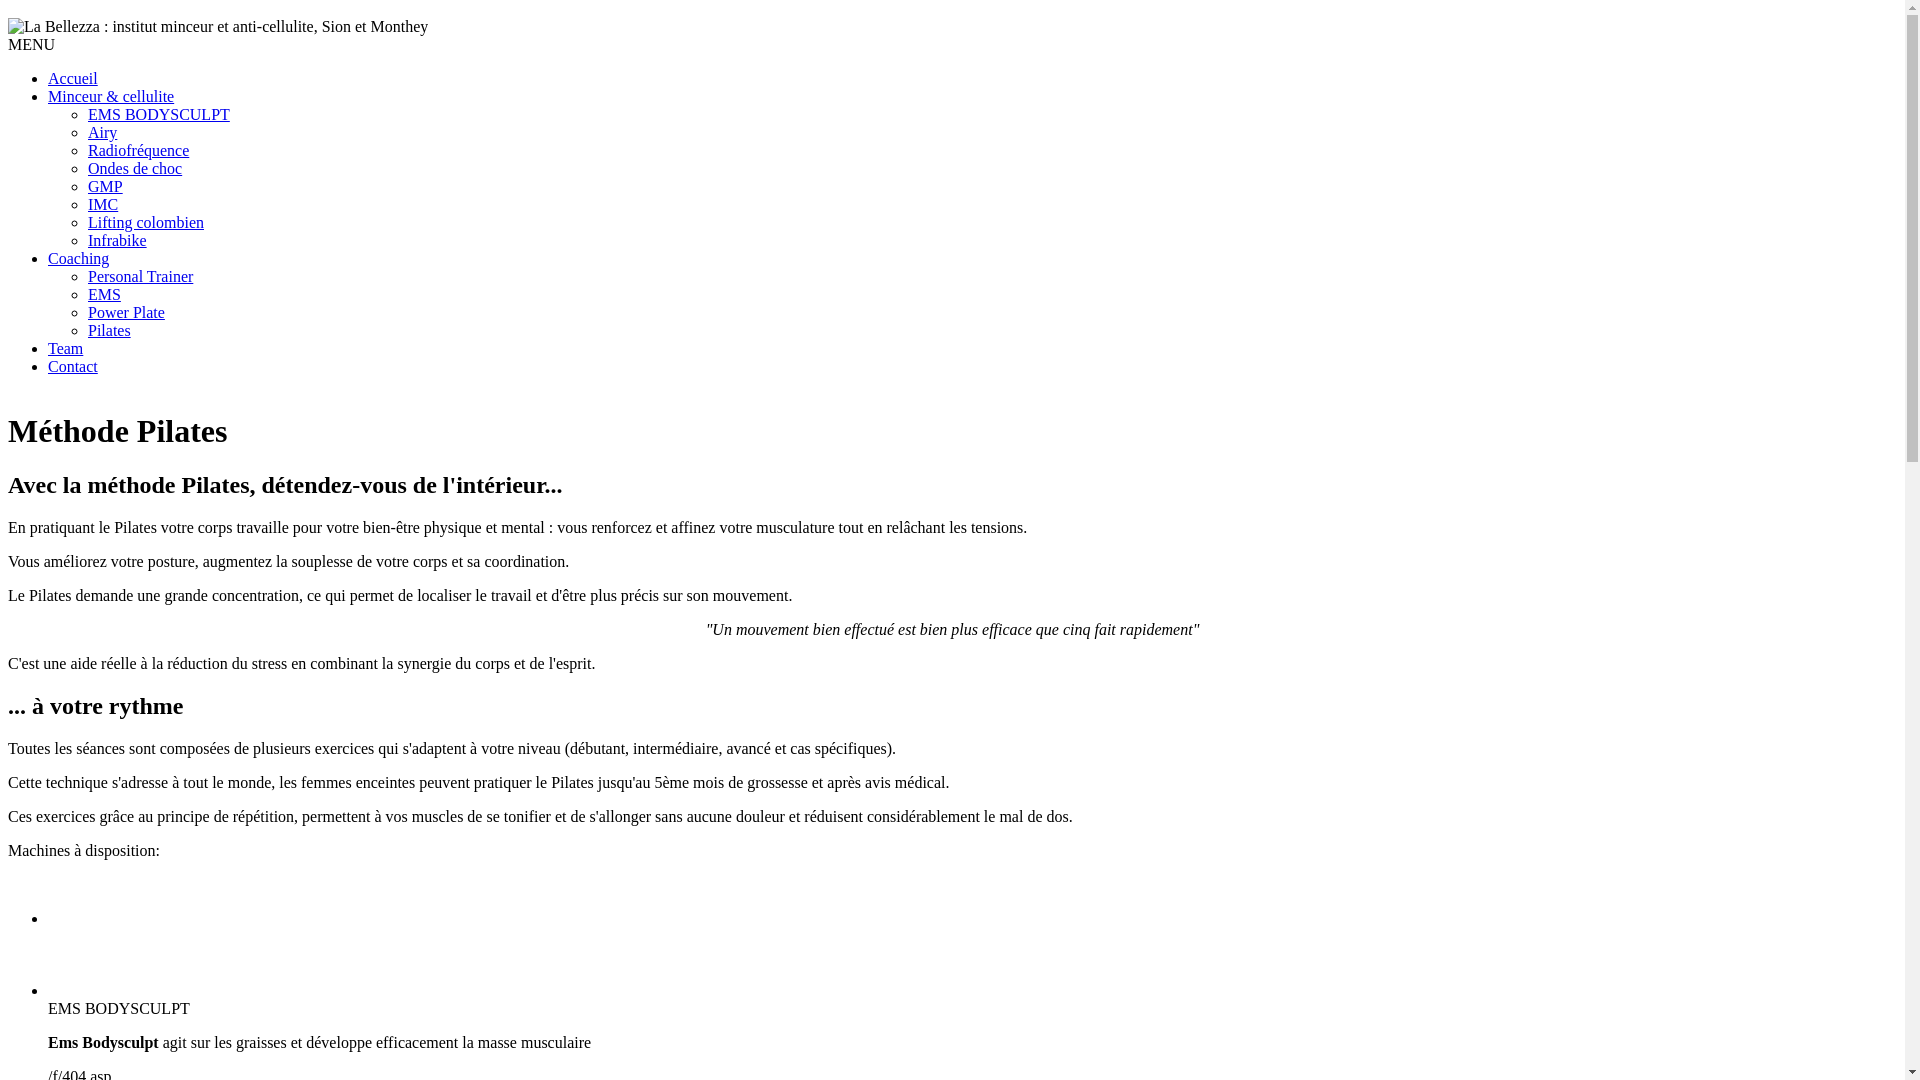 Image resolution: width=1920 pixels, height=1080 pixels. What do you see at coordinates (111, 96) in the screenshot?
I see `Minceur & cellulite` at bounding box center [111, 96].